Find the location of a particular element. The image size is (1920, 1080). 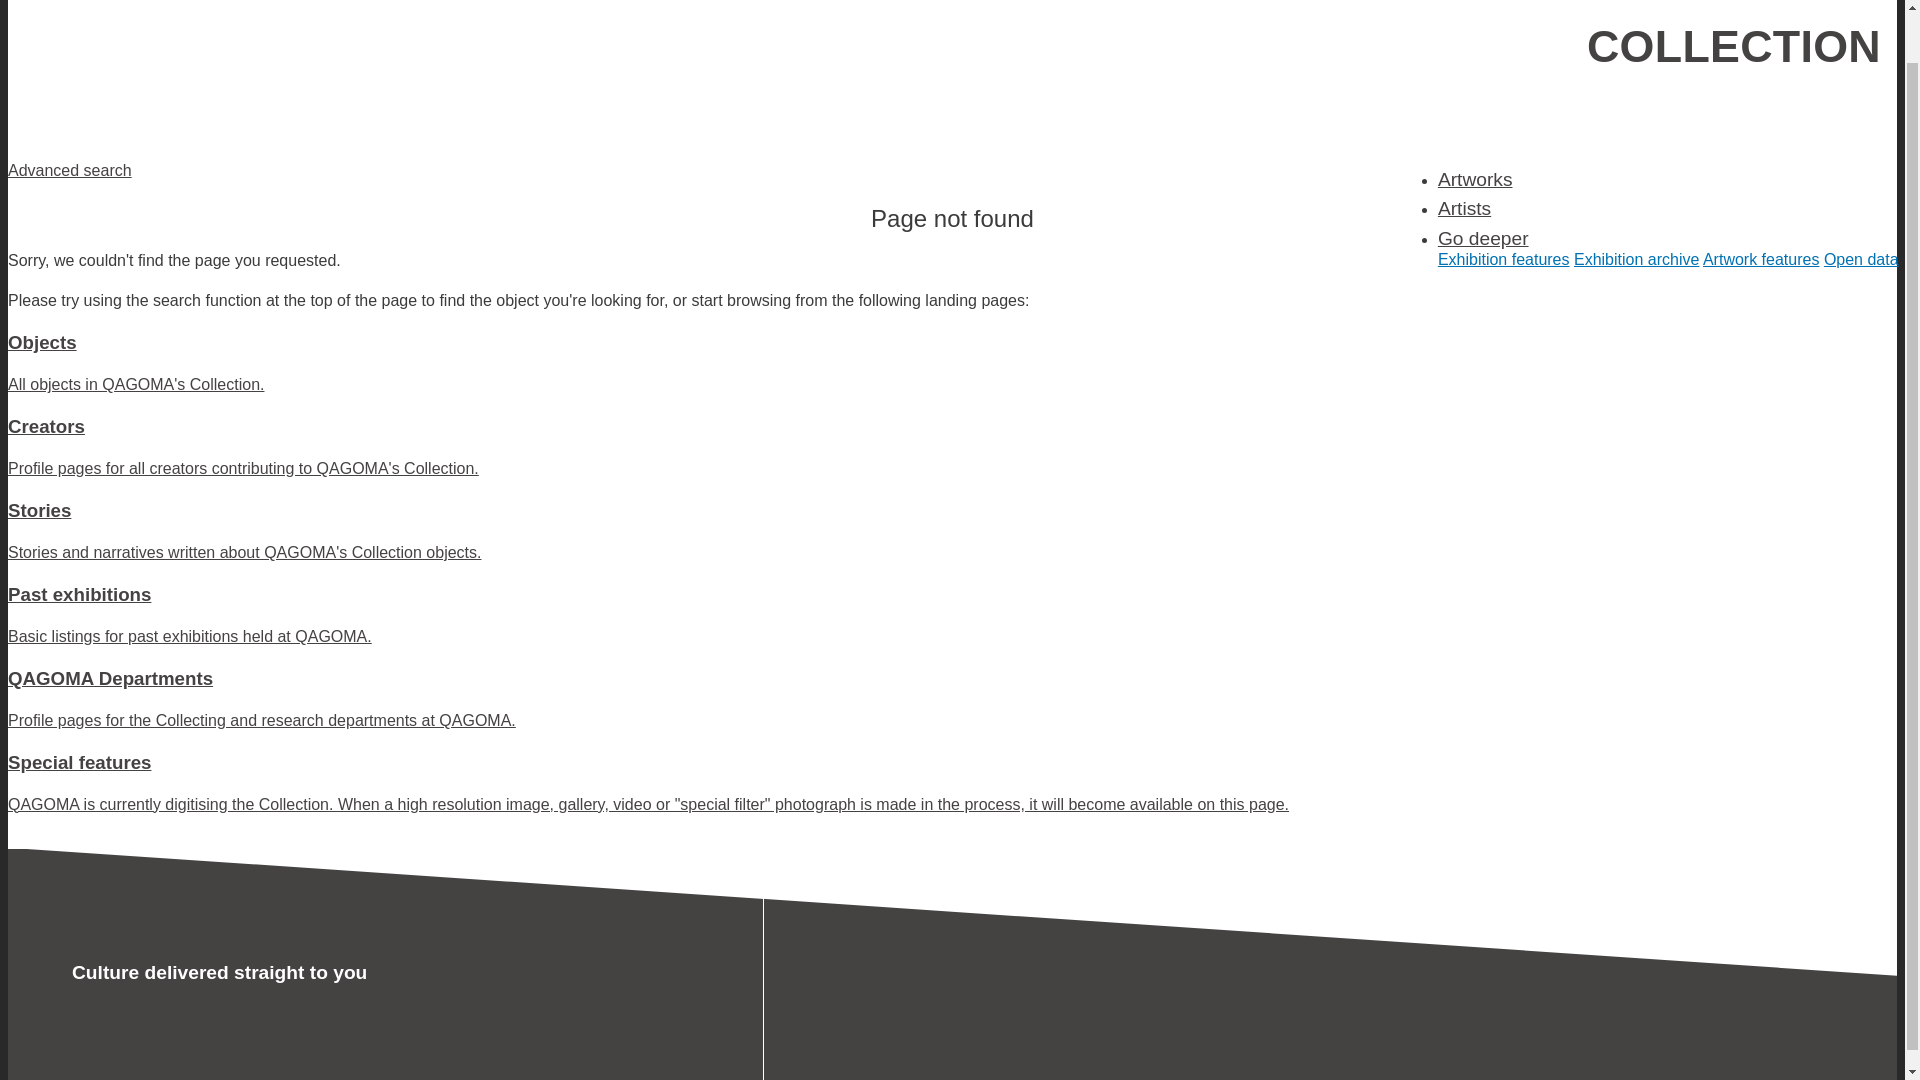

Artwork features is located at coordinates (1760, 258).